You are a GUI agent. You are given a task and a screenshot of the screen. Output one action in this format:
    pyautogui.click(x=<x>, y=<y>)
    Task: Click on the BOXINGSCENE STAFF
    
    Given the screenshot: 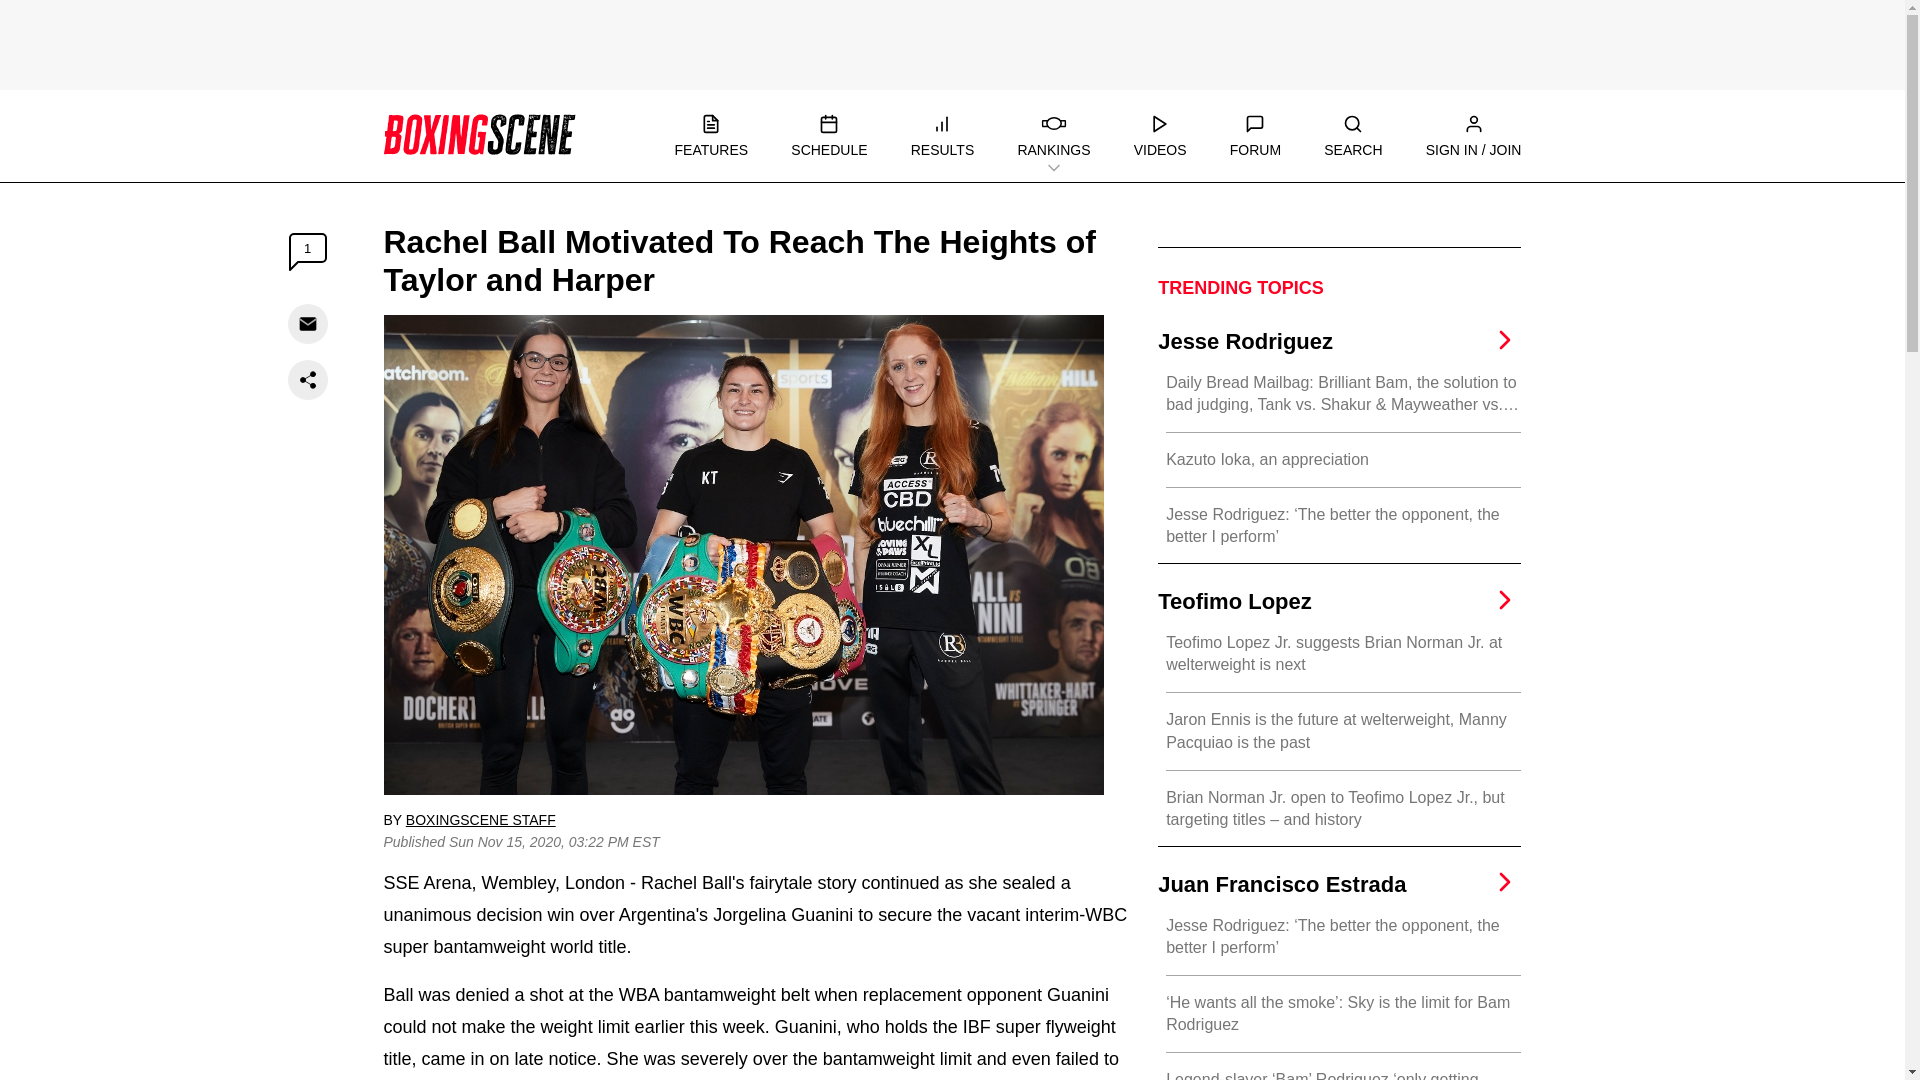 What is the action you would take?
    pyautogui.click(x=480, y=820)
    